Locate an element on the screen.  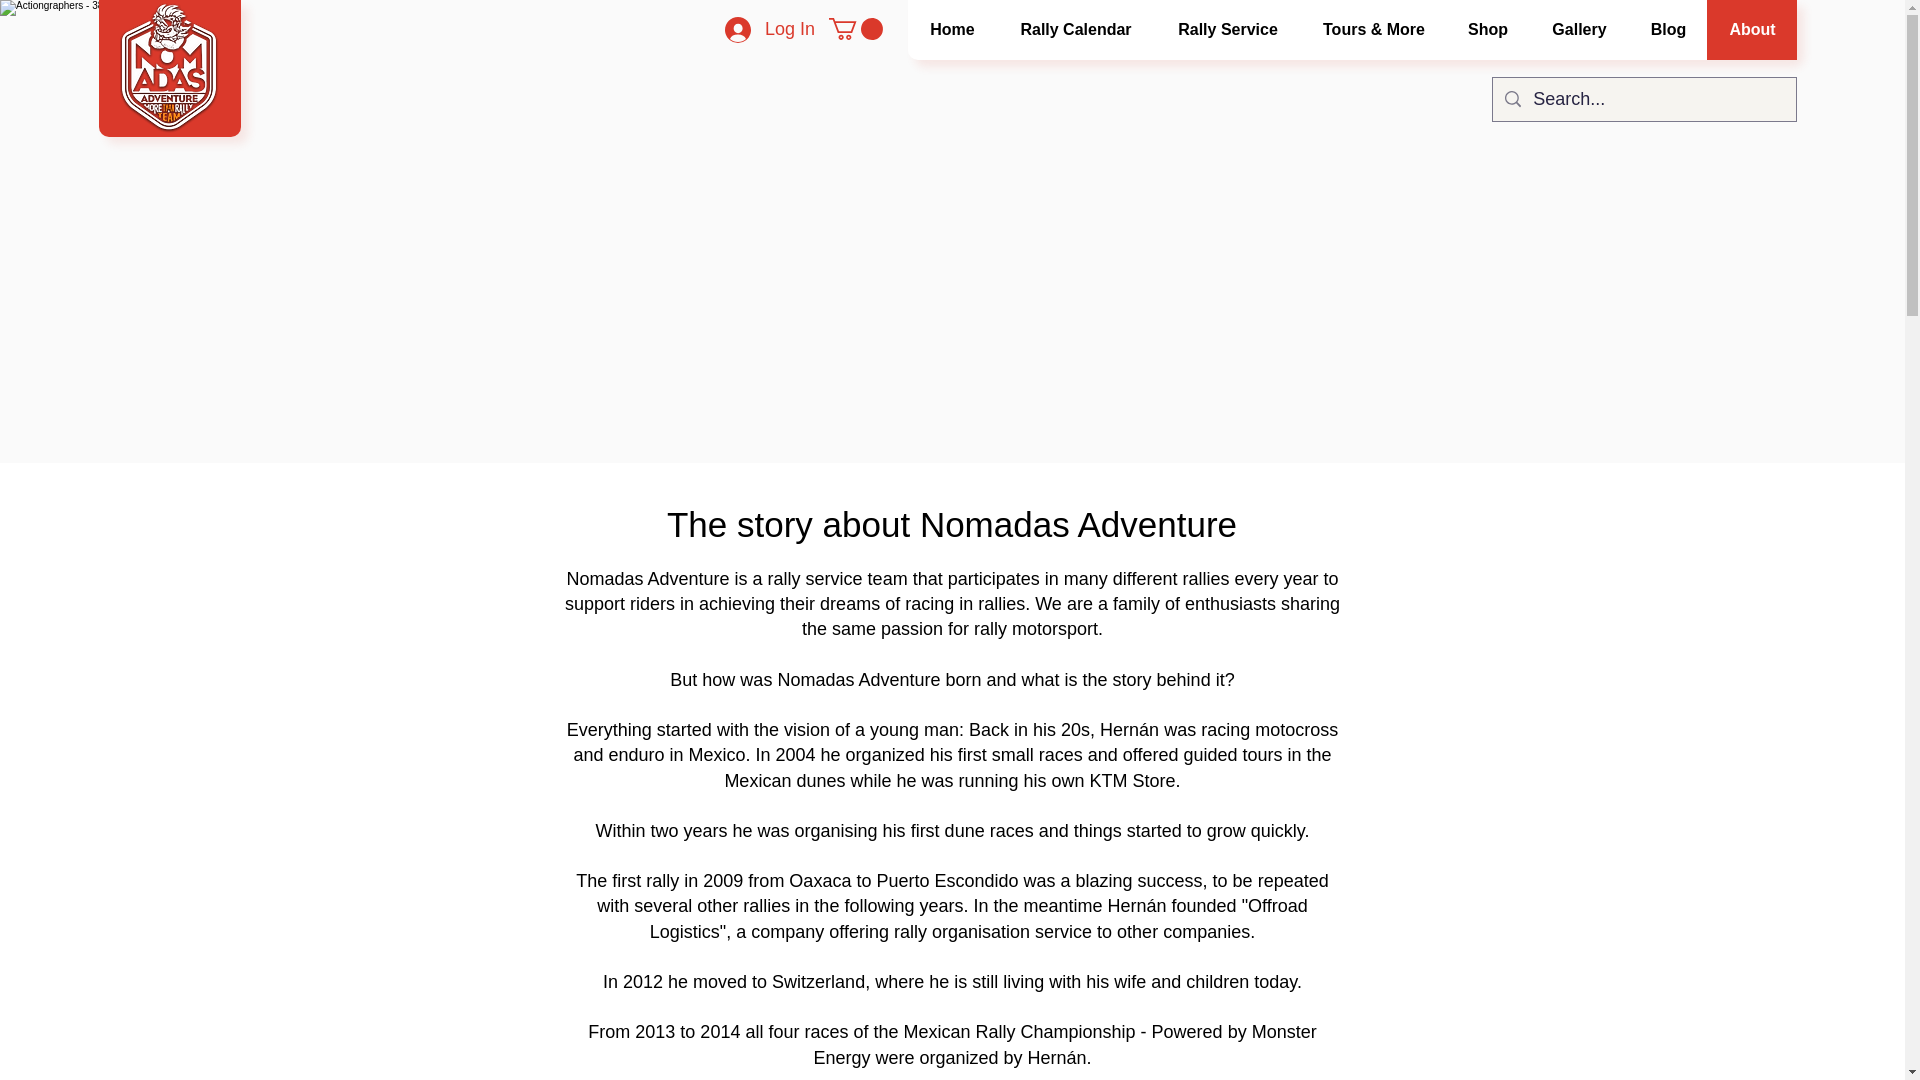
Rally Calendar is located at coordinates (1074, 30).